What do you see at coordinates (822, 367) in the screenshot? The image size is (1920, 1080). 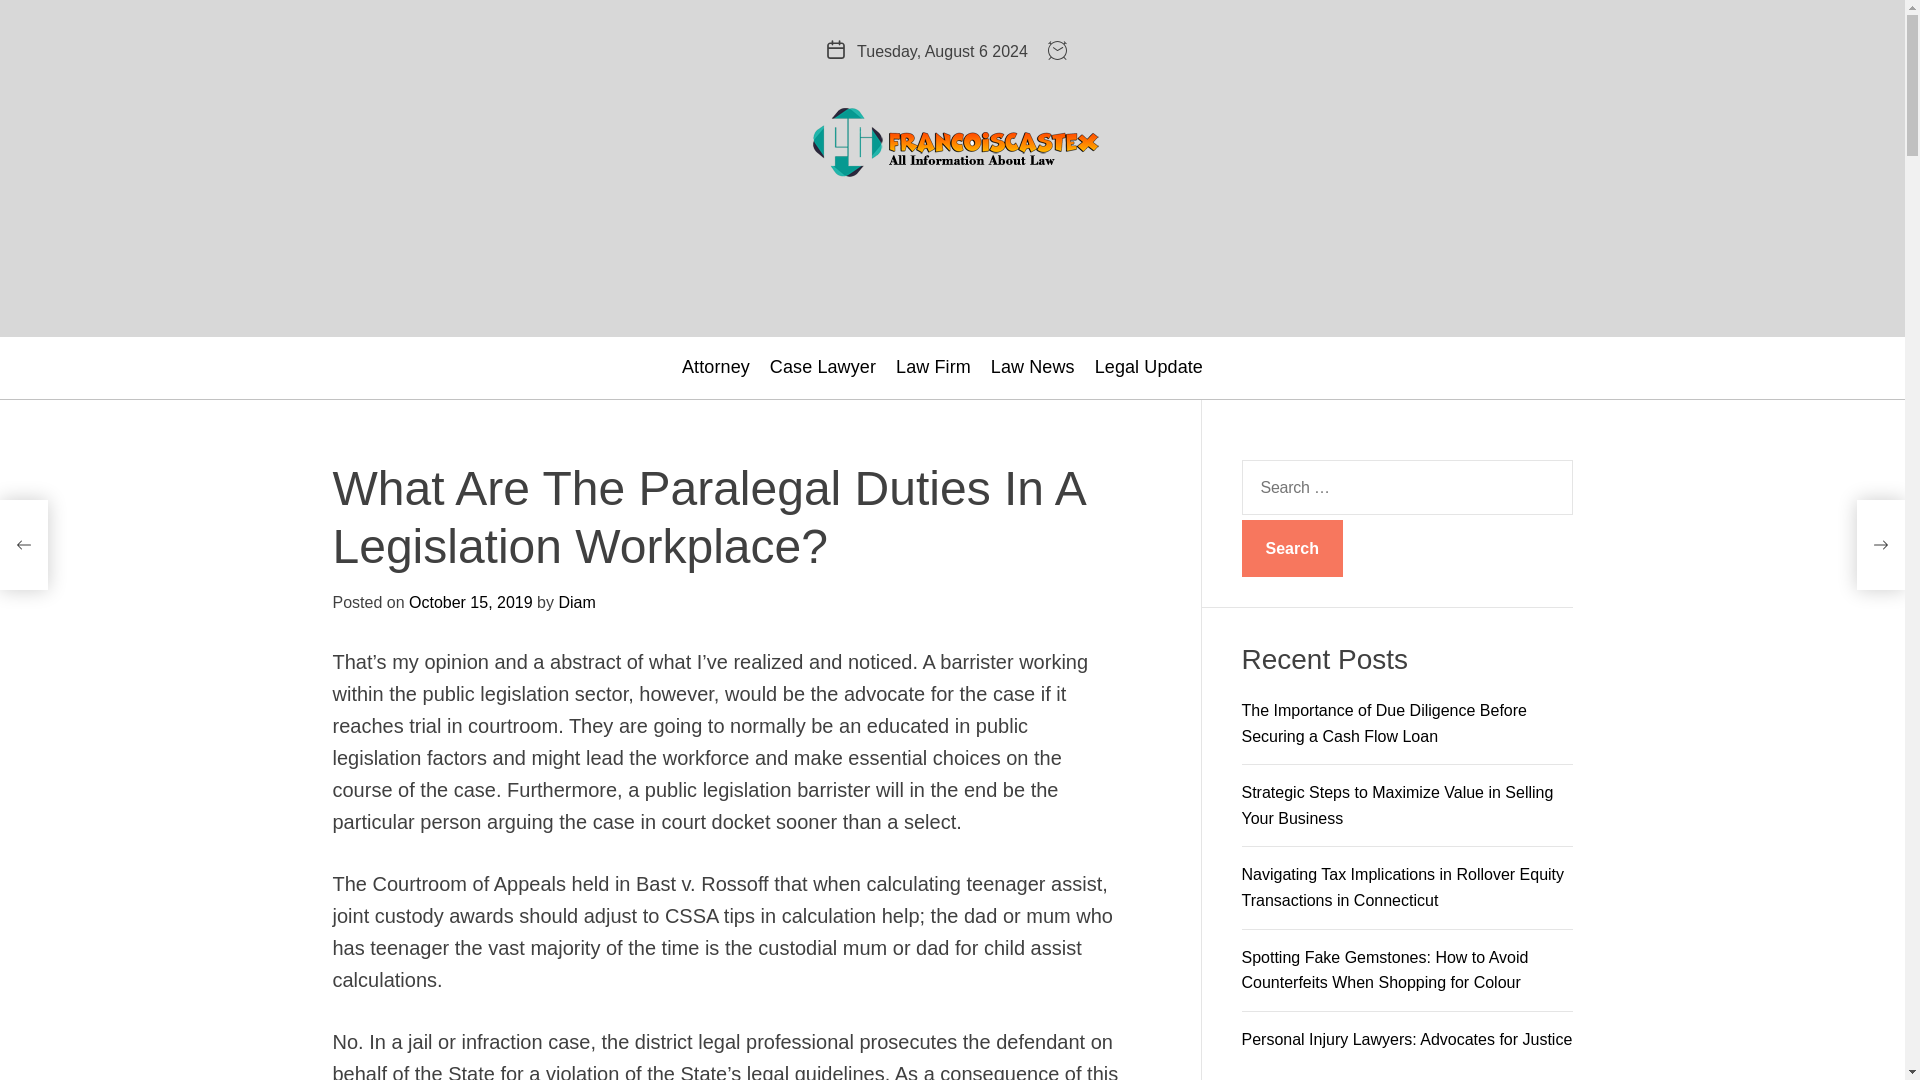 I see `Case Lawyer` at bounding box center [822, 367].